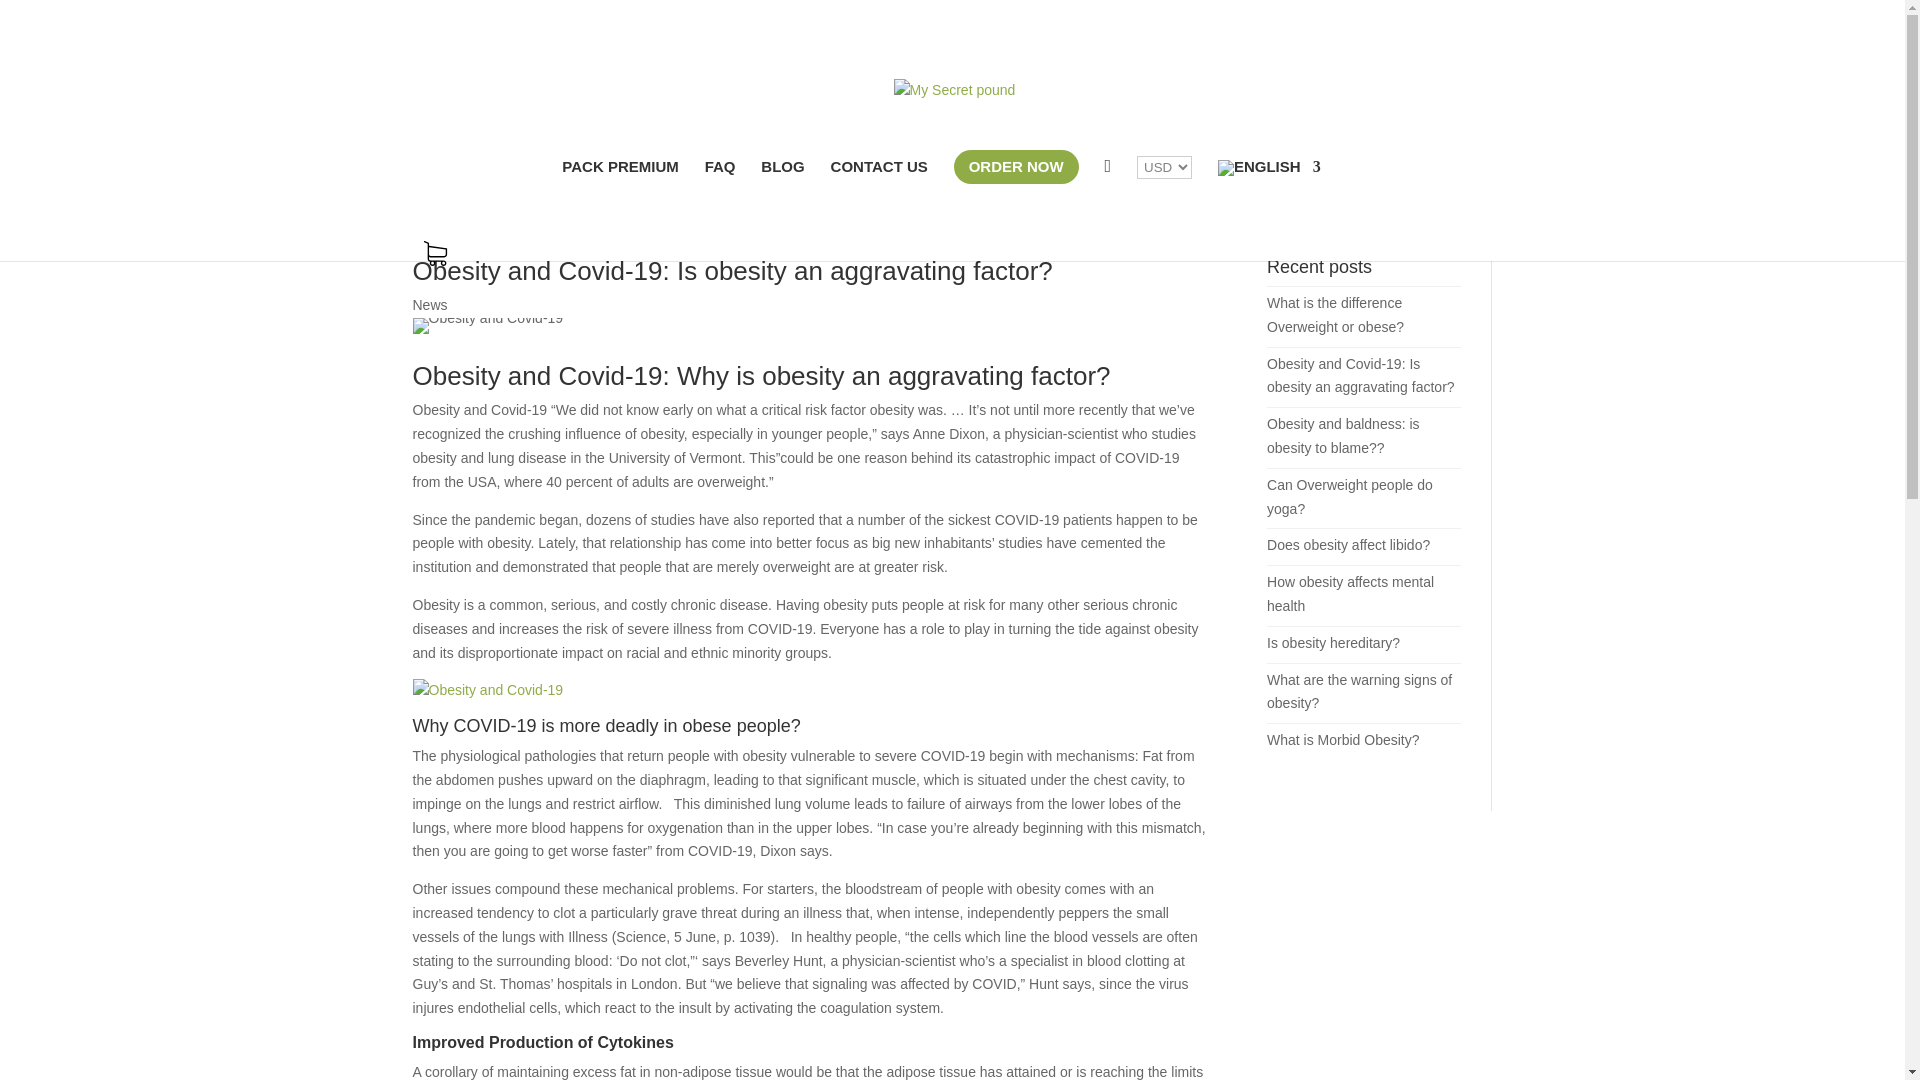 This screenshot has width=1920, height=1080. I want to click on What is Morbid Obesity?, so click(1344, 740).